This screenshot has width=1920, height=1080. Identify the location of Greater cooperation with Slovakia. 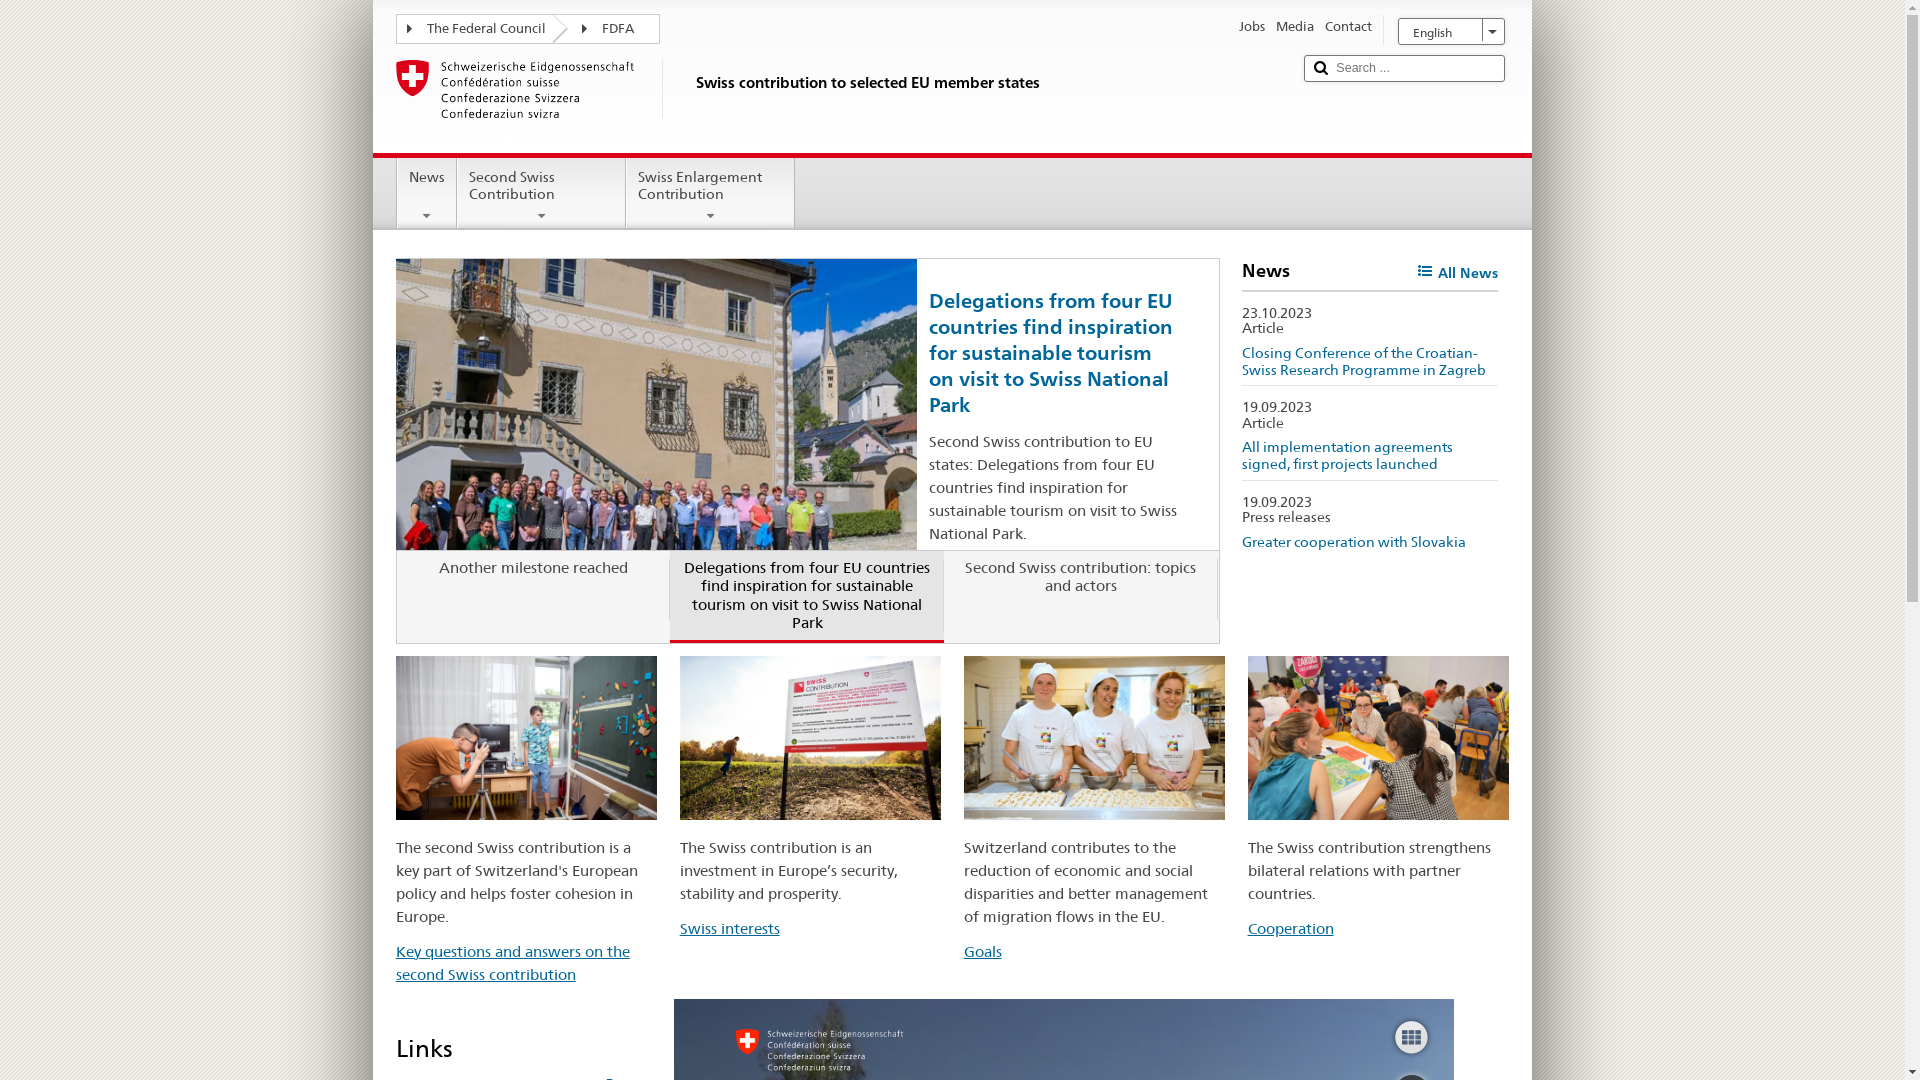
(1354, 542).